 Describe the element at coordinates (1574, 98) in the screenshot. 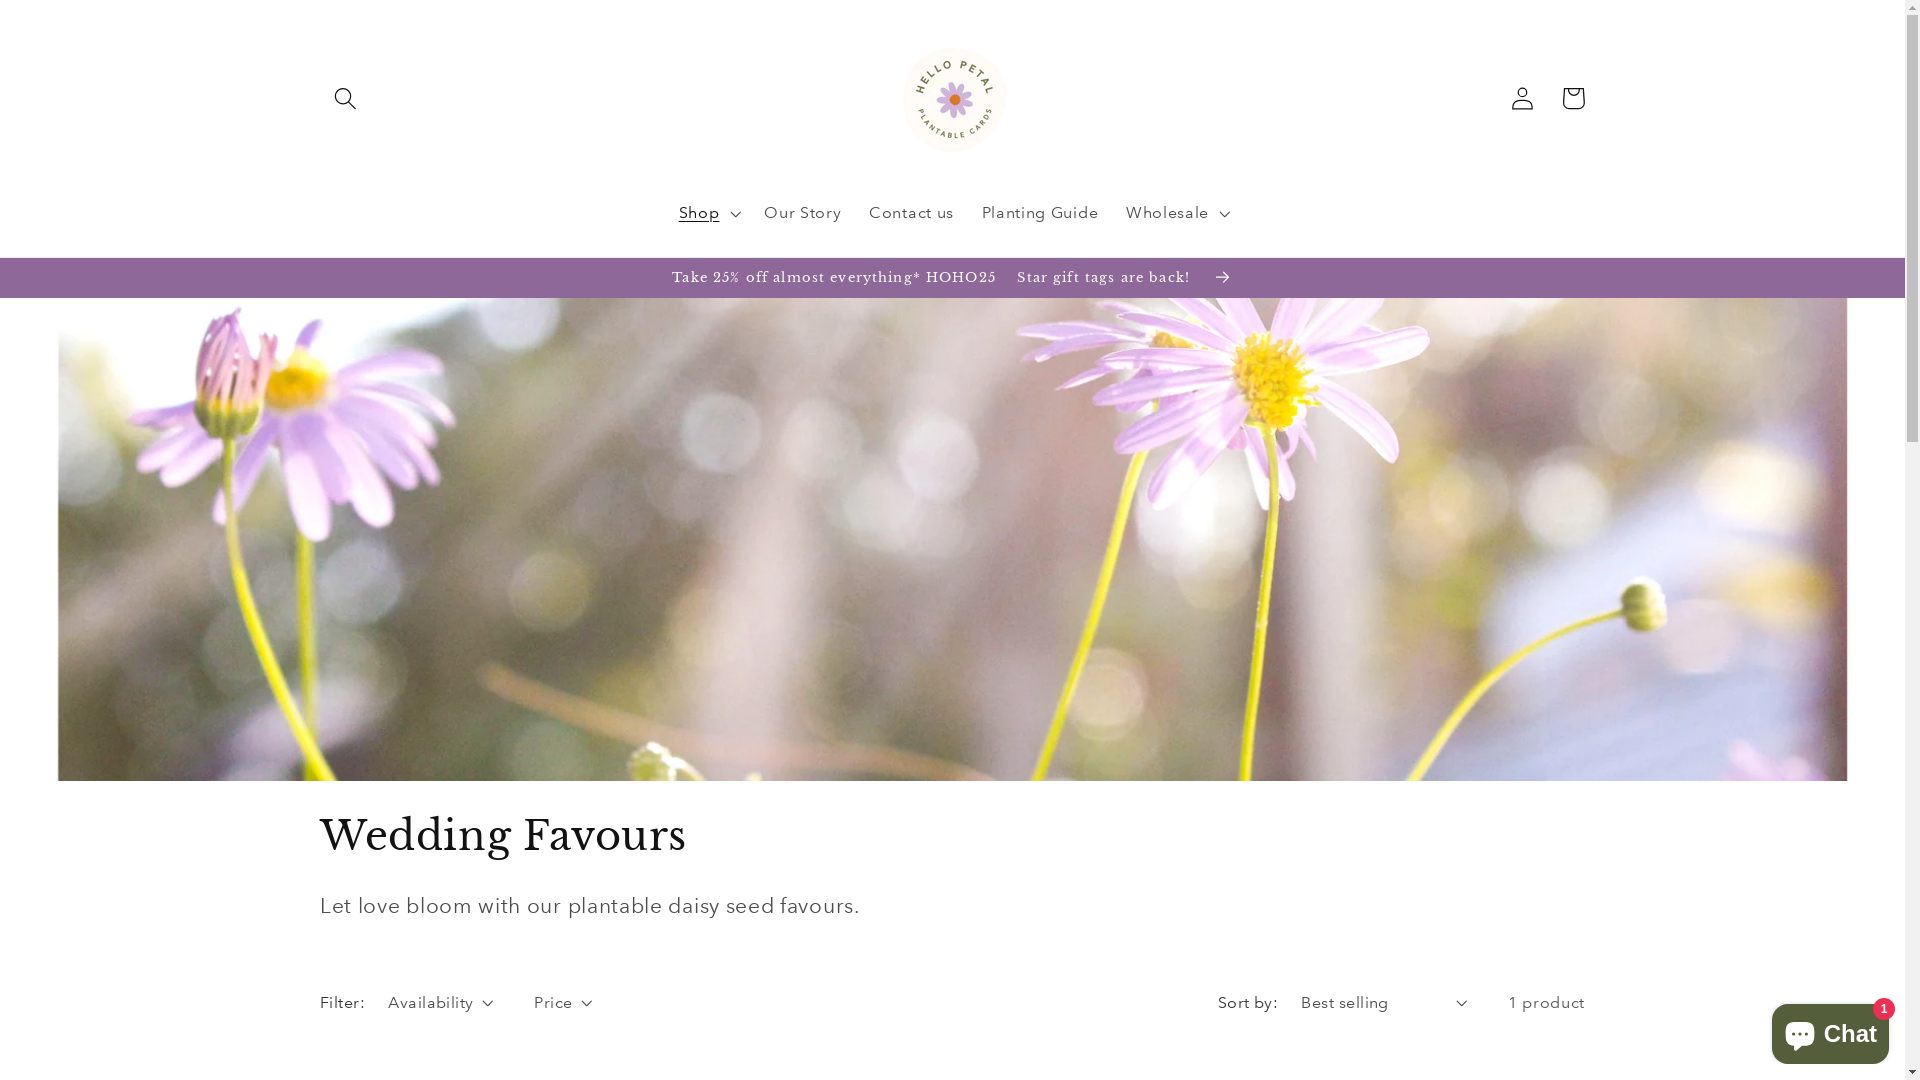

I see `Cart` at that location.